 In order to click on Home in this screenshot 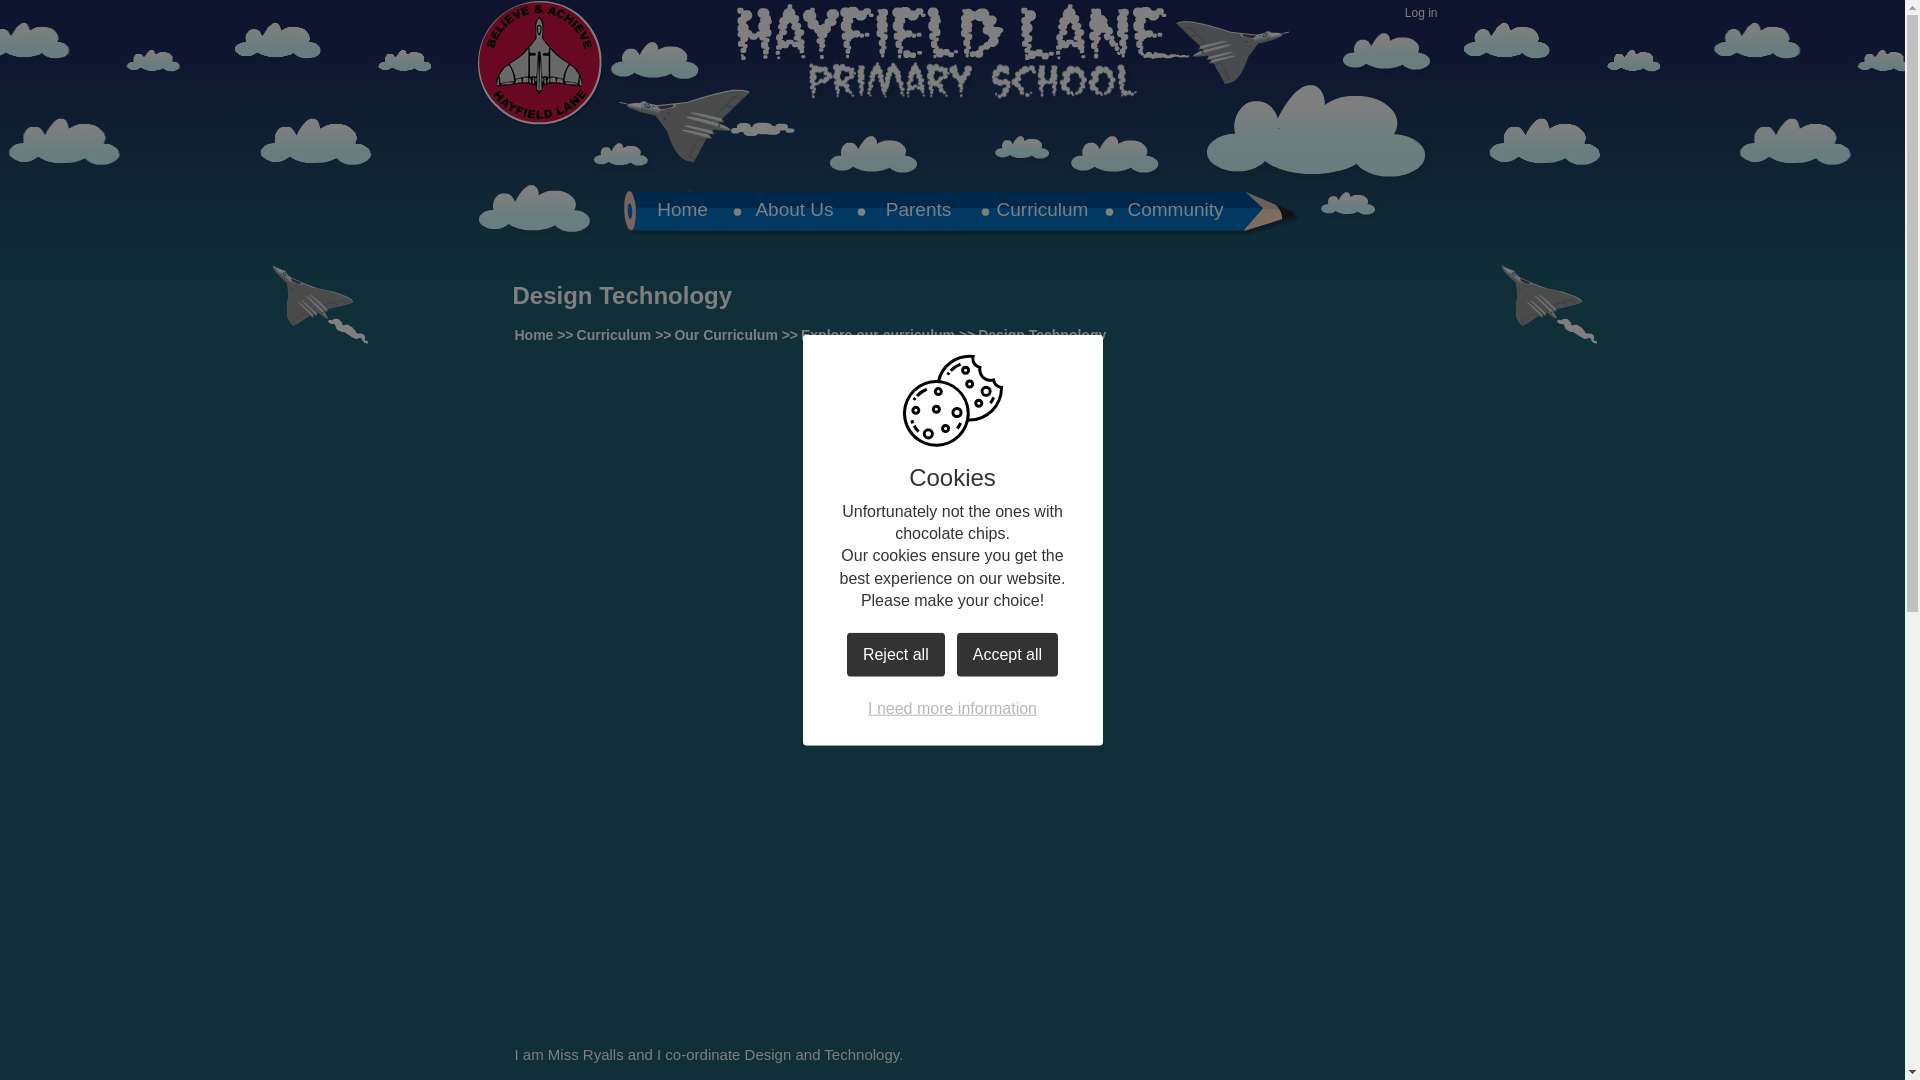, I will do `click(533, 335)`.